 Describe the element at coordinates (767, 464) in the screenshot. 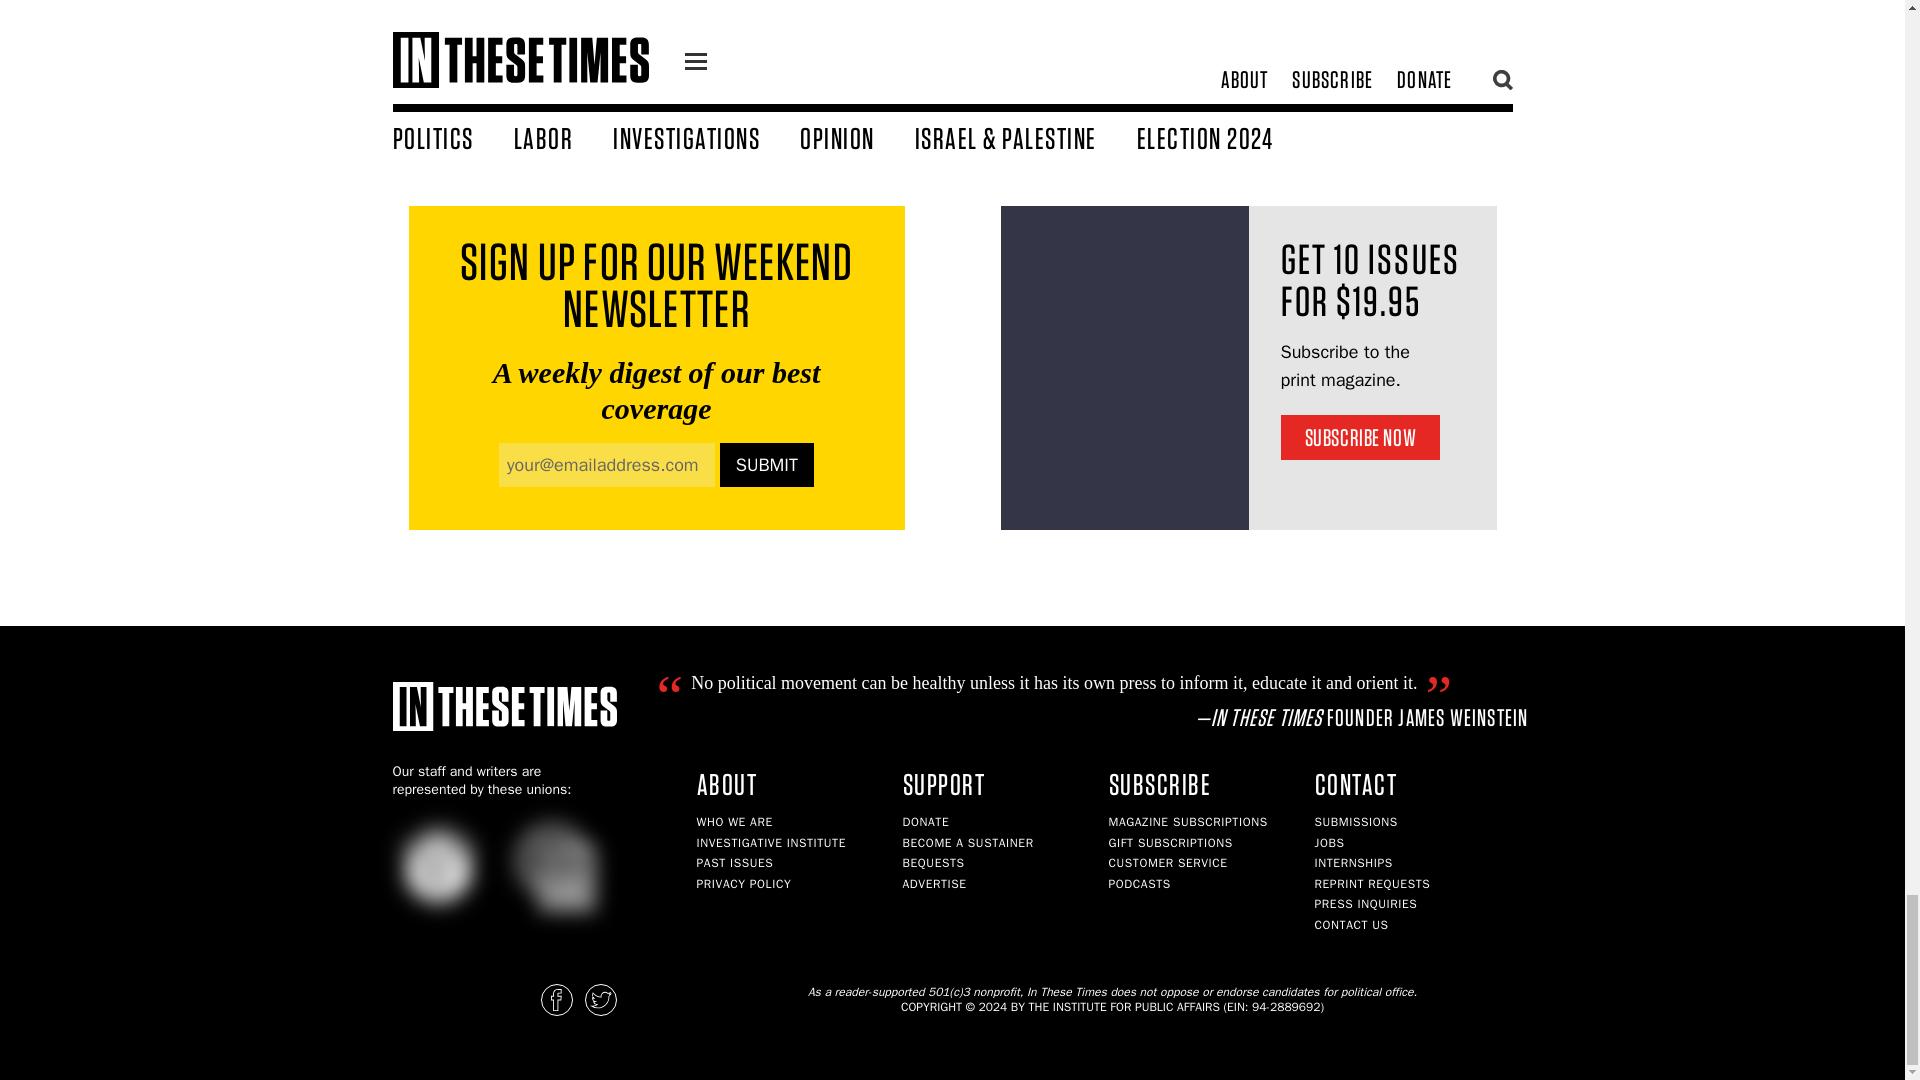

I see `Submit` at that location.